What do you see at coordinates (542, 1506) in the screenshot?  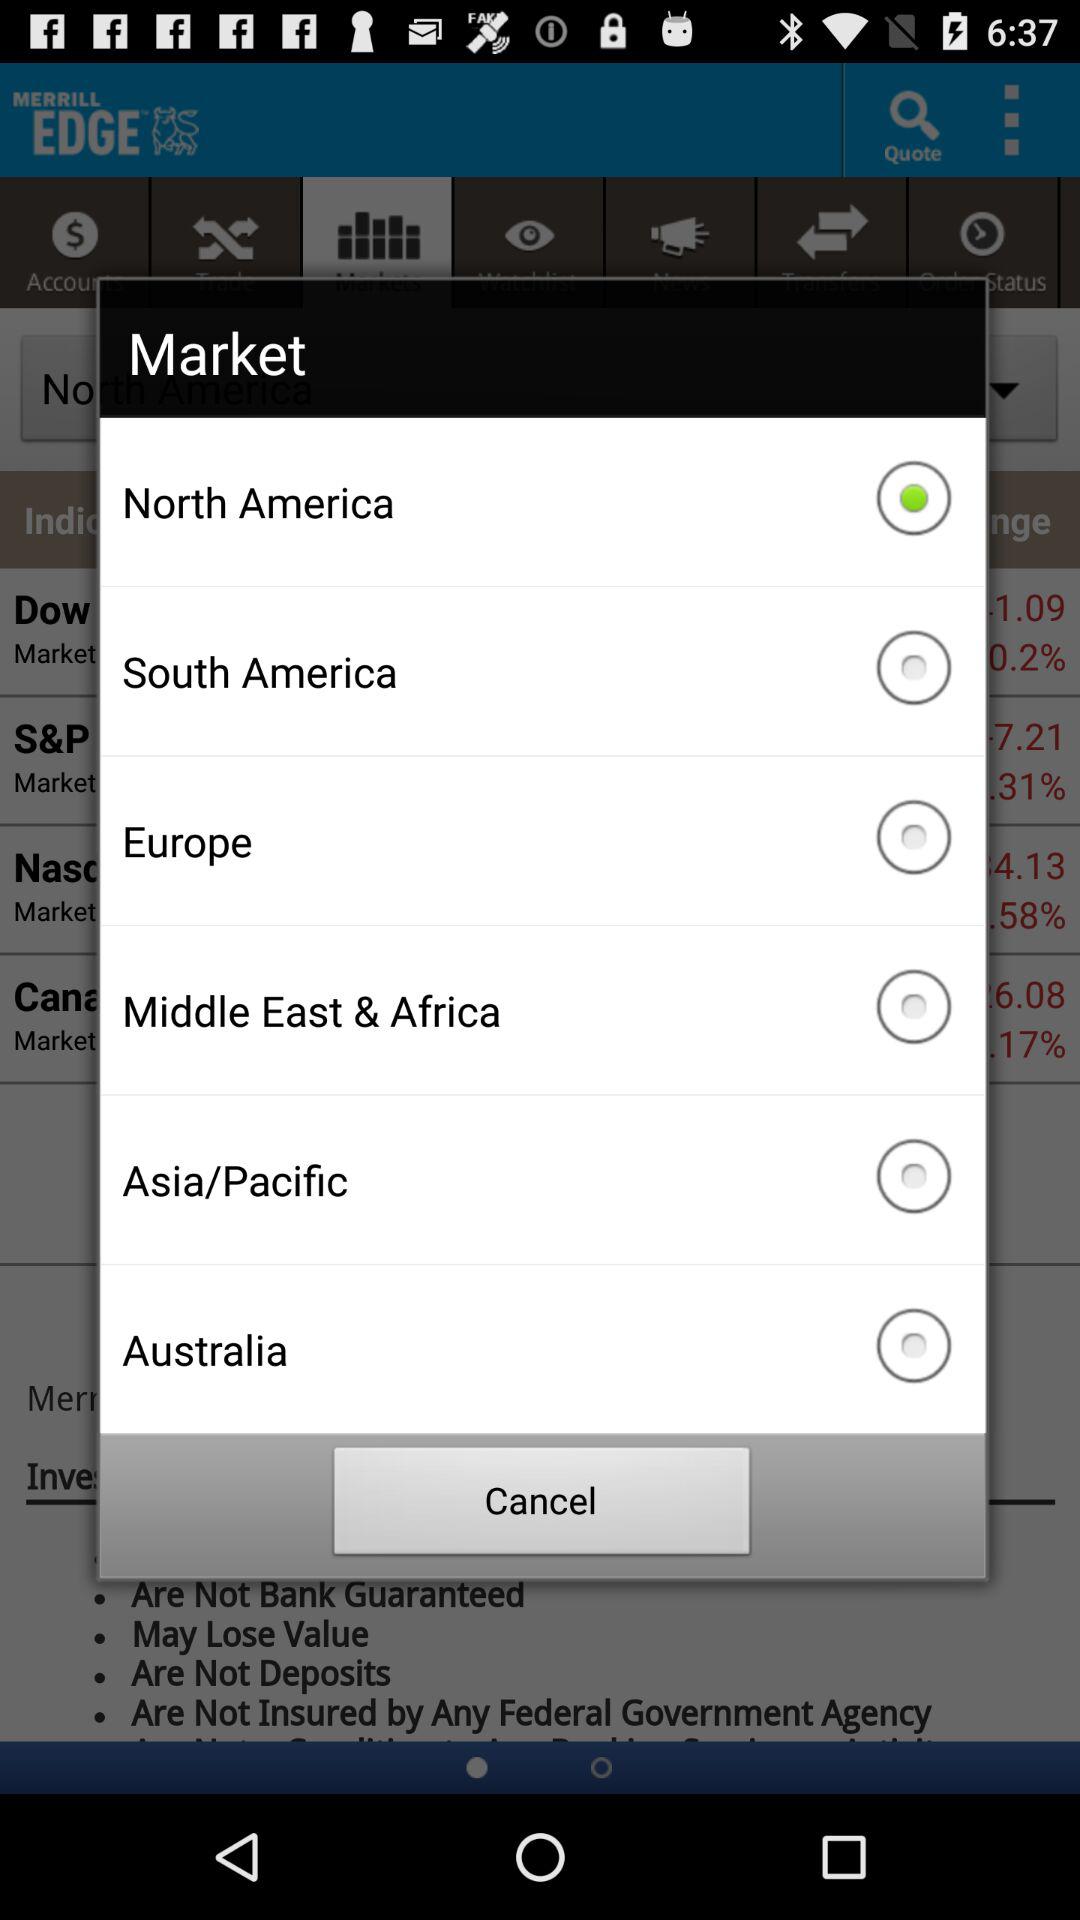 I see `choose the cancel icon` at bounding box center [542, 1506].